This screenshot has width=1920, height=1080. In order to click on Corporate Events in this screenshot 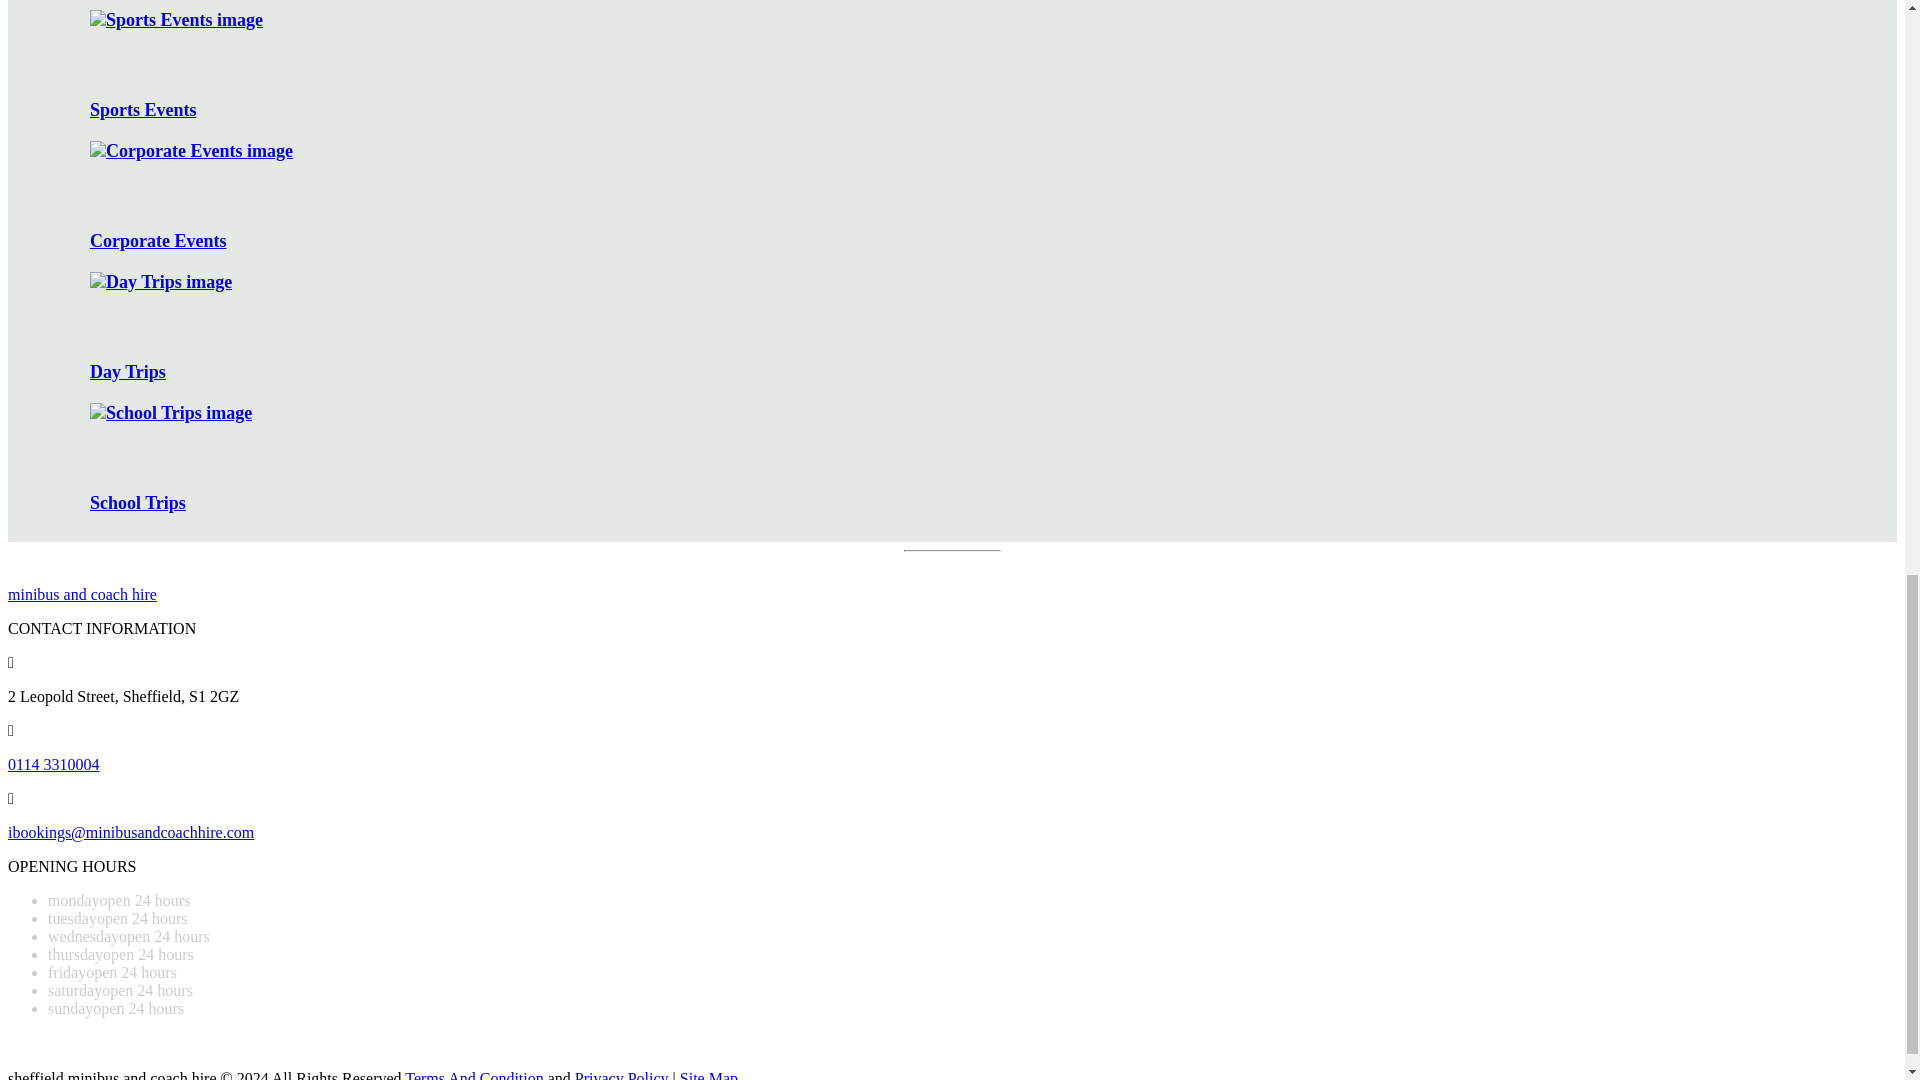, I will do `click(972, 196)`.